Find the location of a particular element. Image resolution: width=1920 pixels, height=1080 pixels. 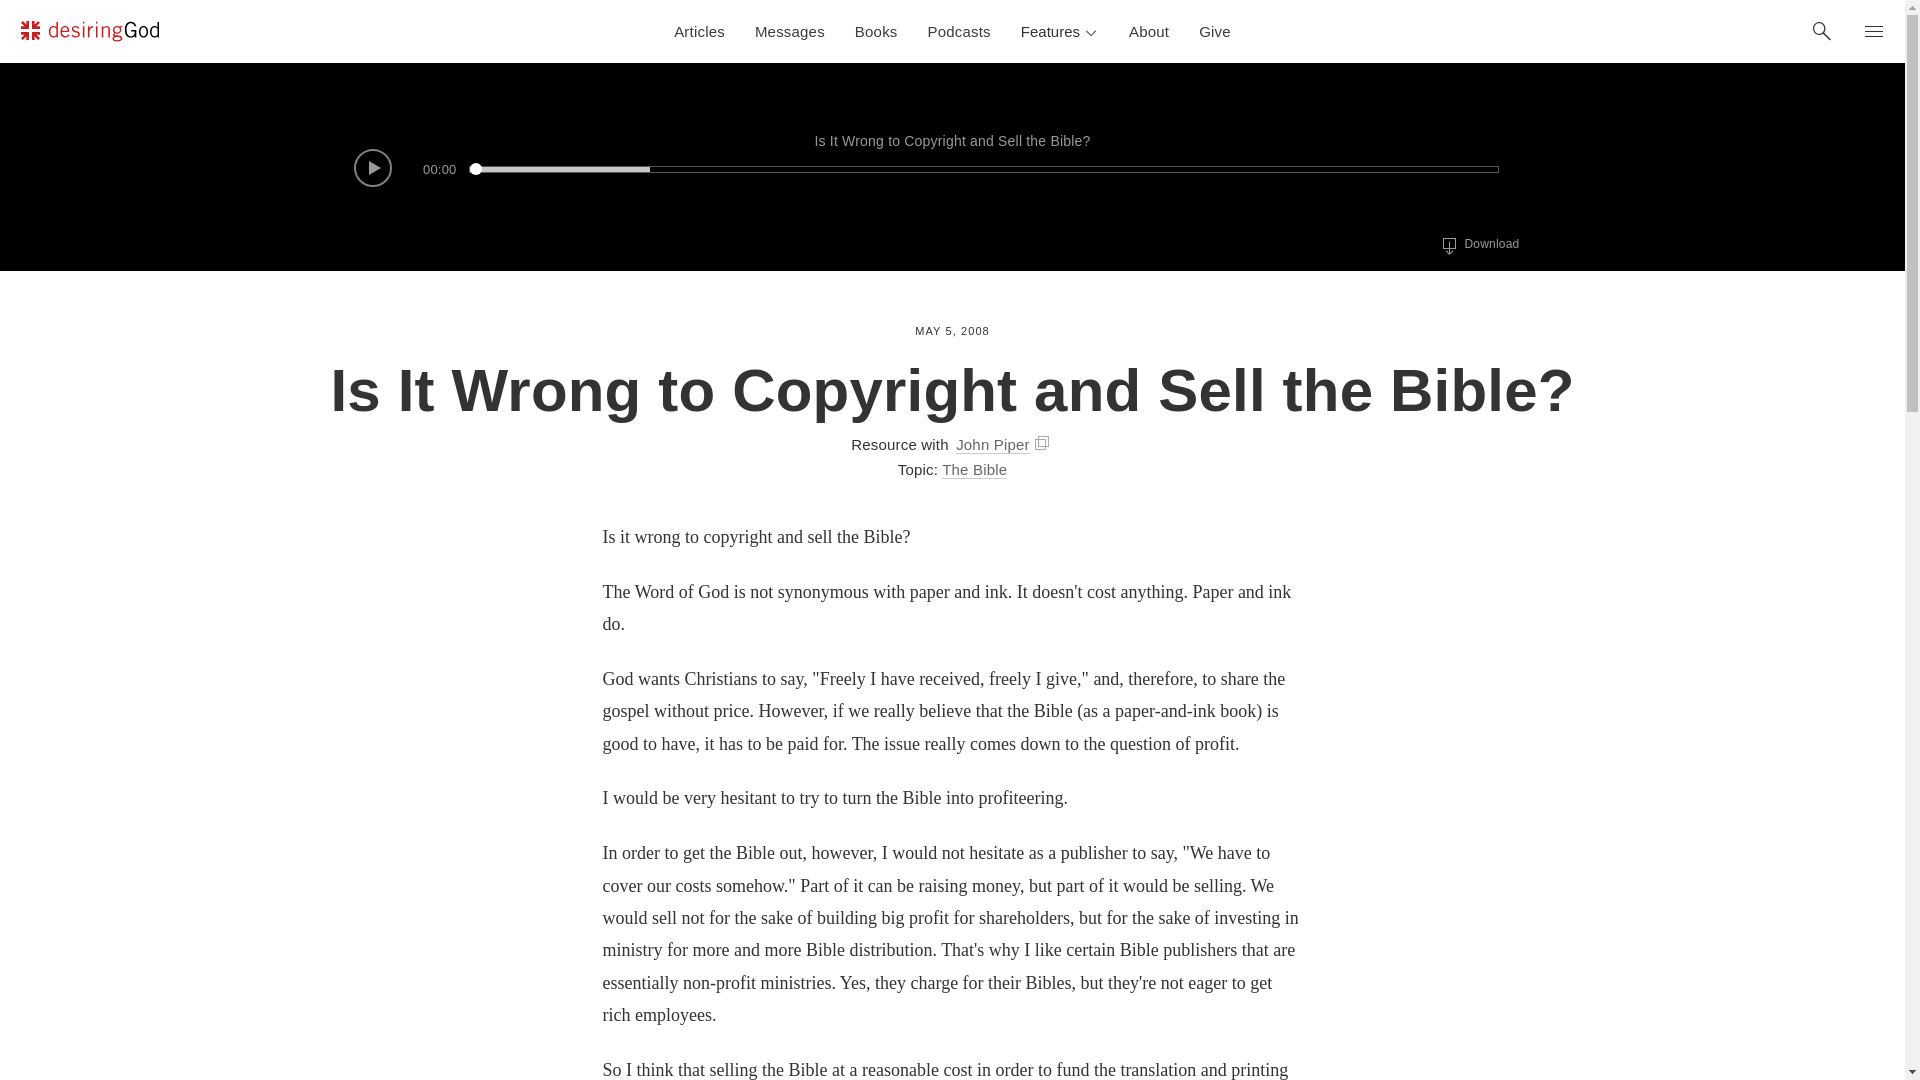

Desiring God Logo is located at coordinates (89, 31).